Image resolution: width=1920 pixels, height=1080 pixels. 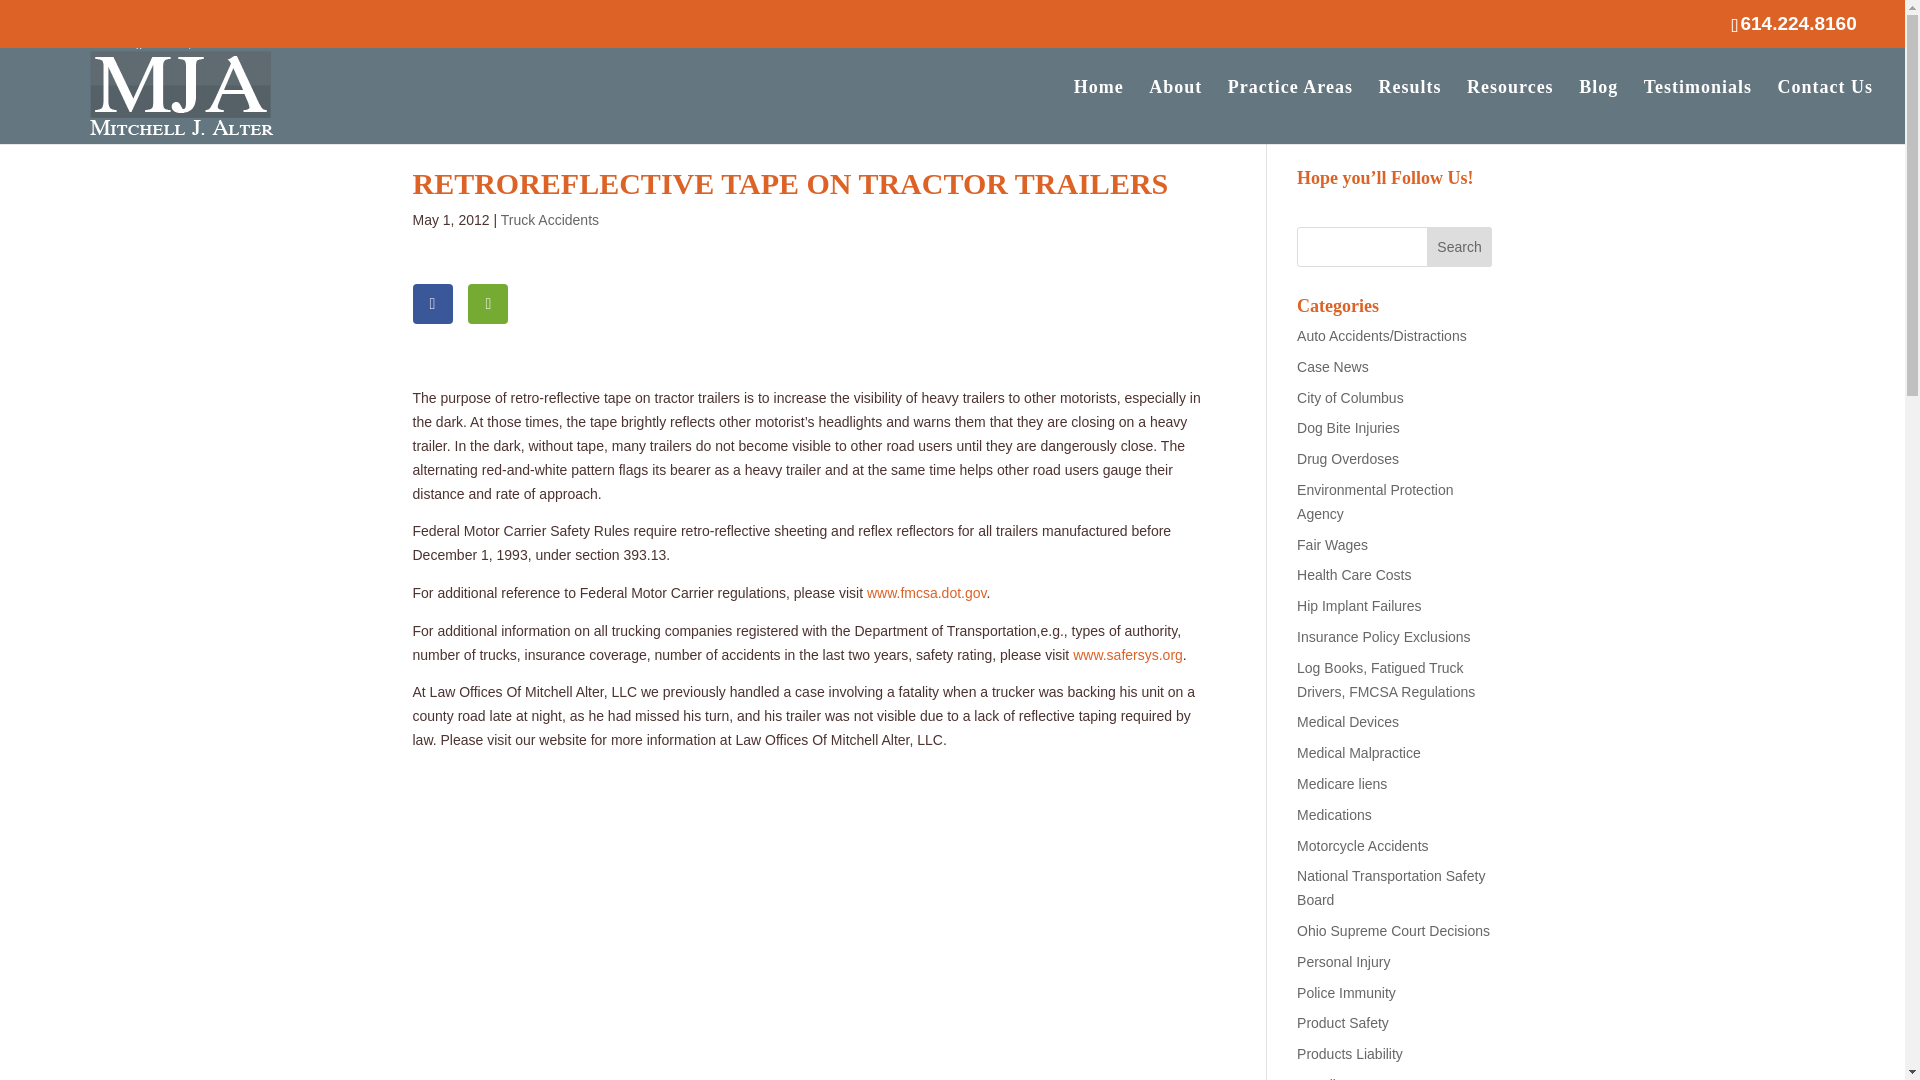 What do you see at coordinates (1362, 846) in the screenshot?
I see `Motorcycle Accidents` at bounding box center [1362, 846].